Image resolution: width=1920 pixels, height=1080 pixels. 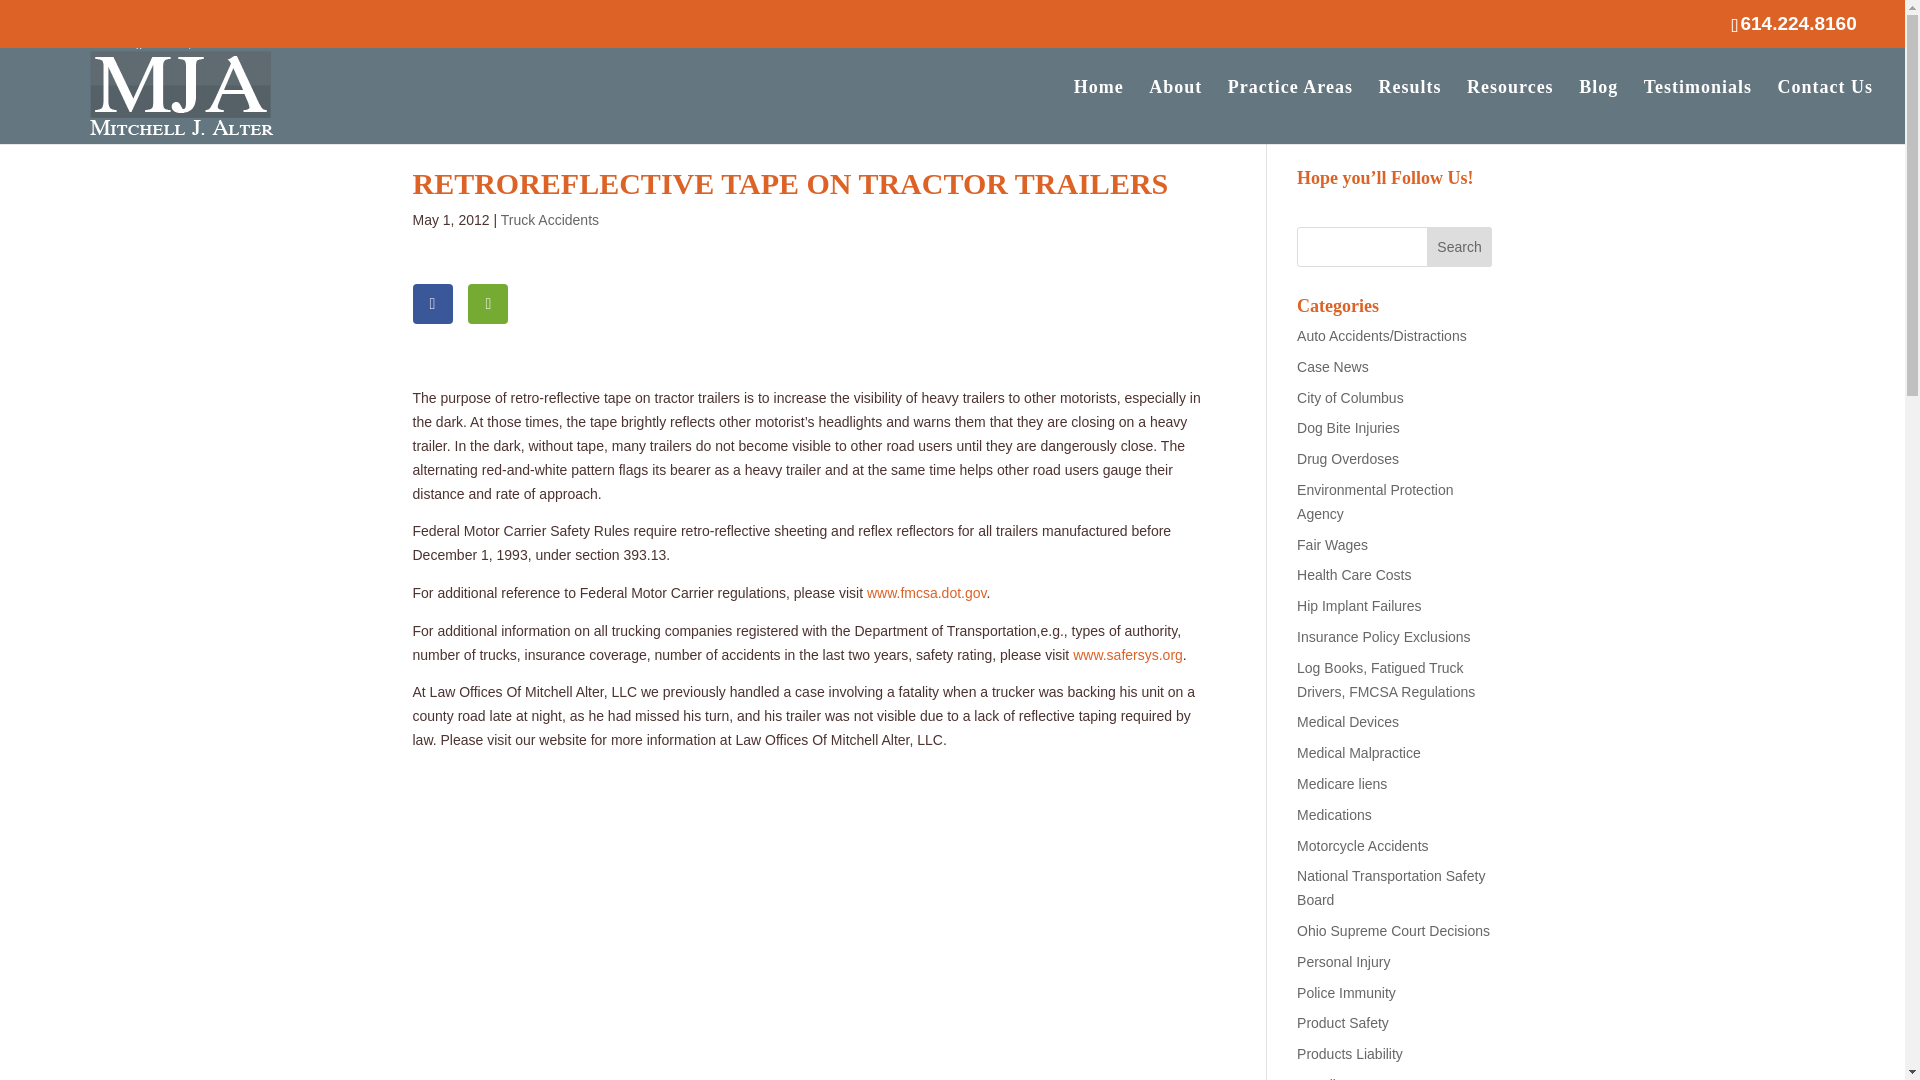 What do you see at coordinates (1362, 846) in the screenshot?
I see `Motorcycle Accidents` at bounding box center [1362, 846].